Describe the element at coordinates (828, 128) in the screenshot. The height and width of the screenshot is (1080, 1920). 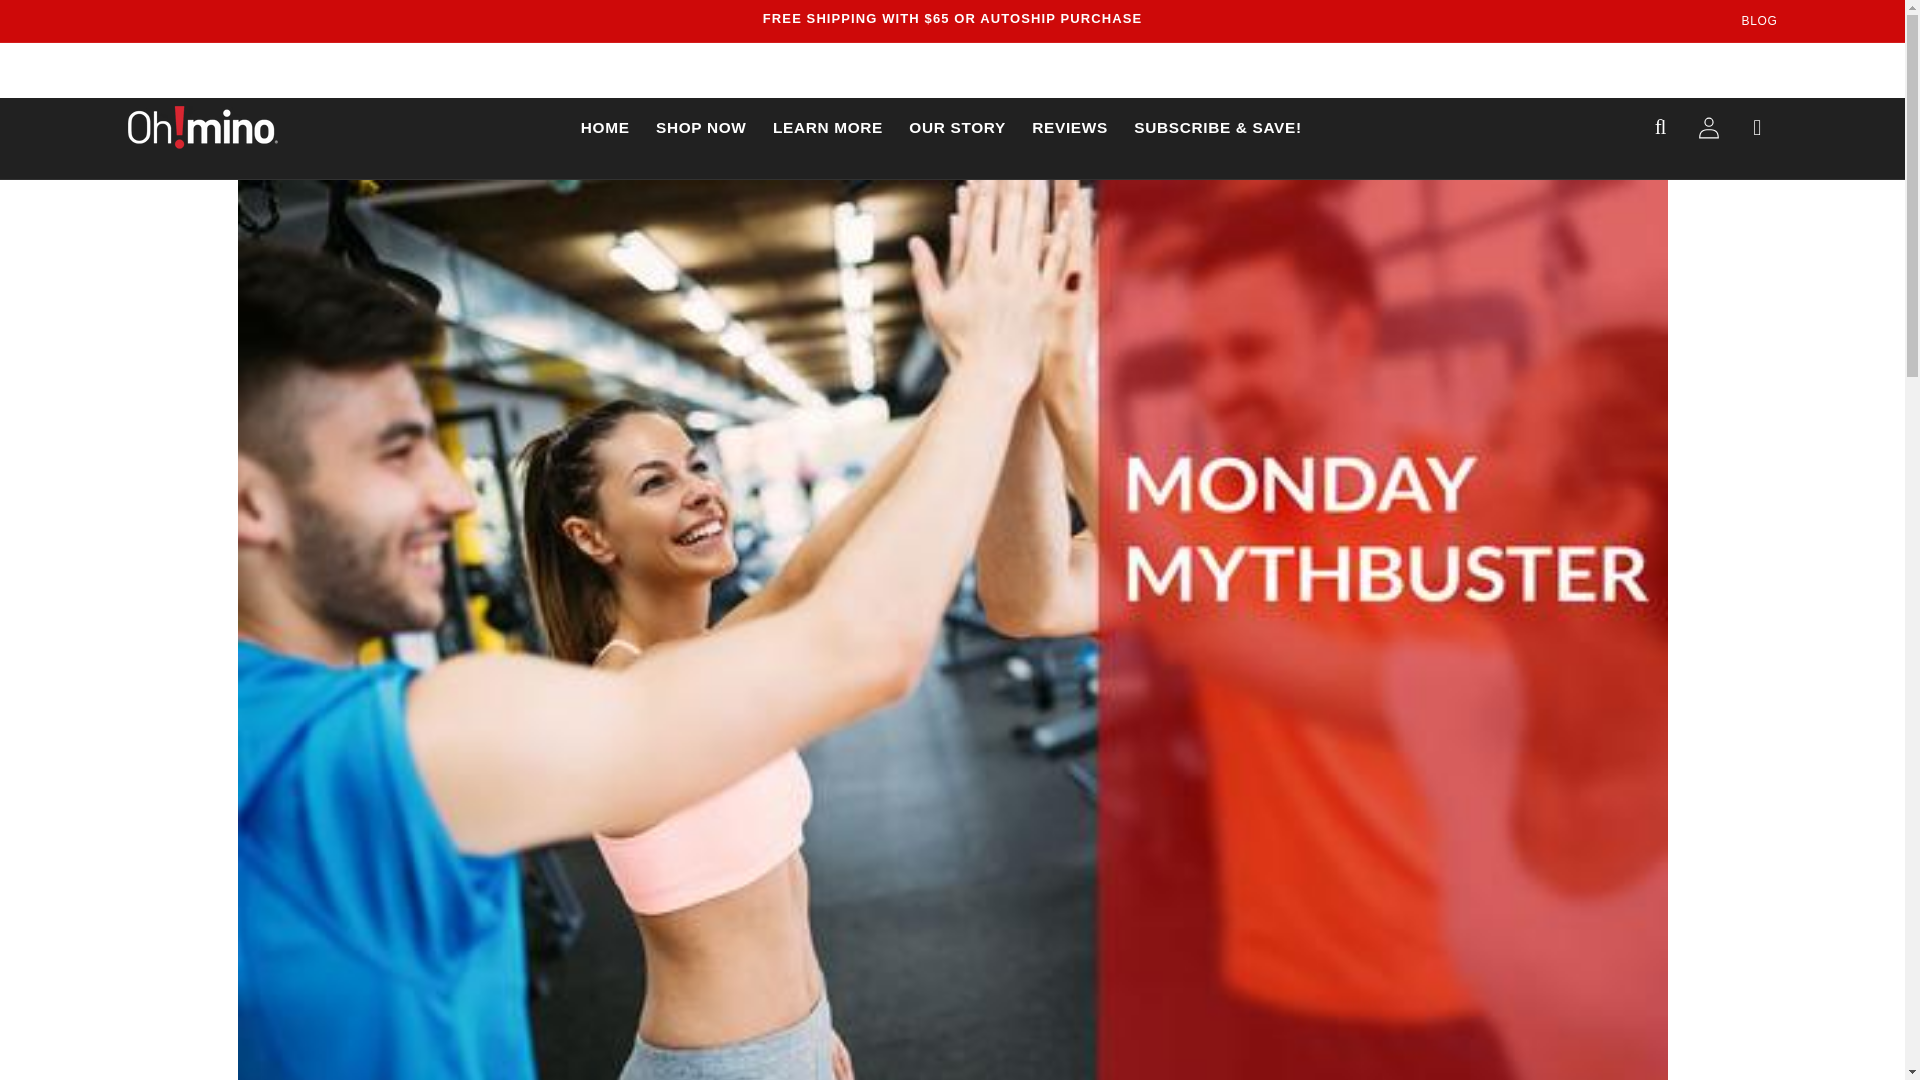
I see `LEARN MORE` at that location.